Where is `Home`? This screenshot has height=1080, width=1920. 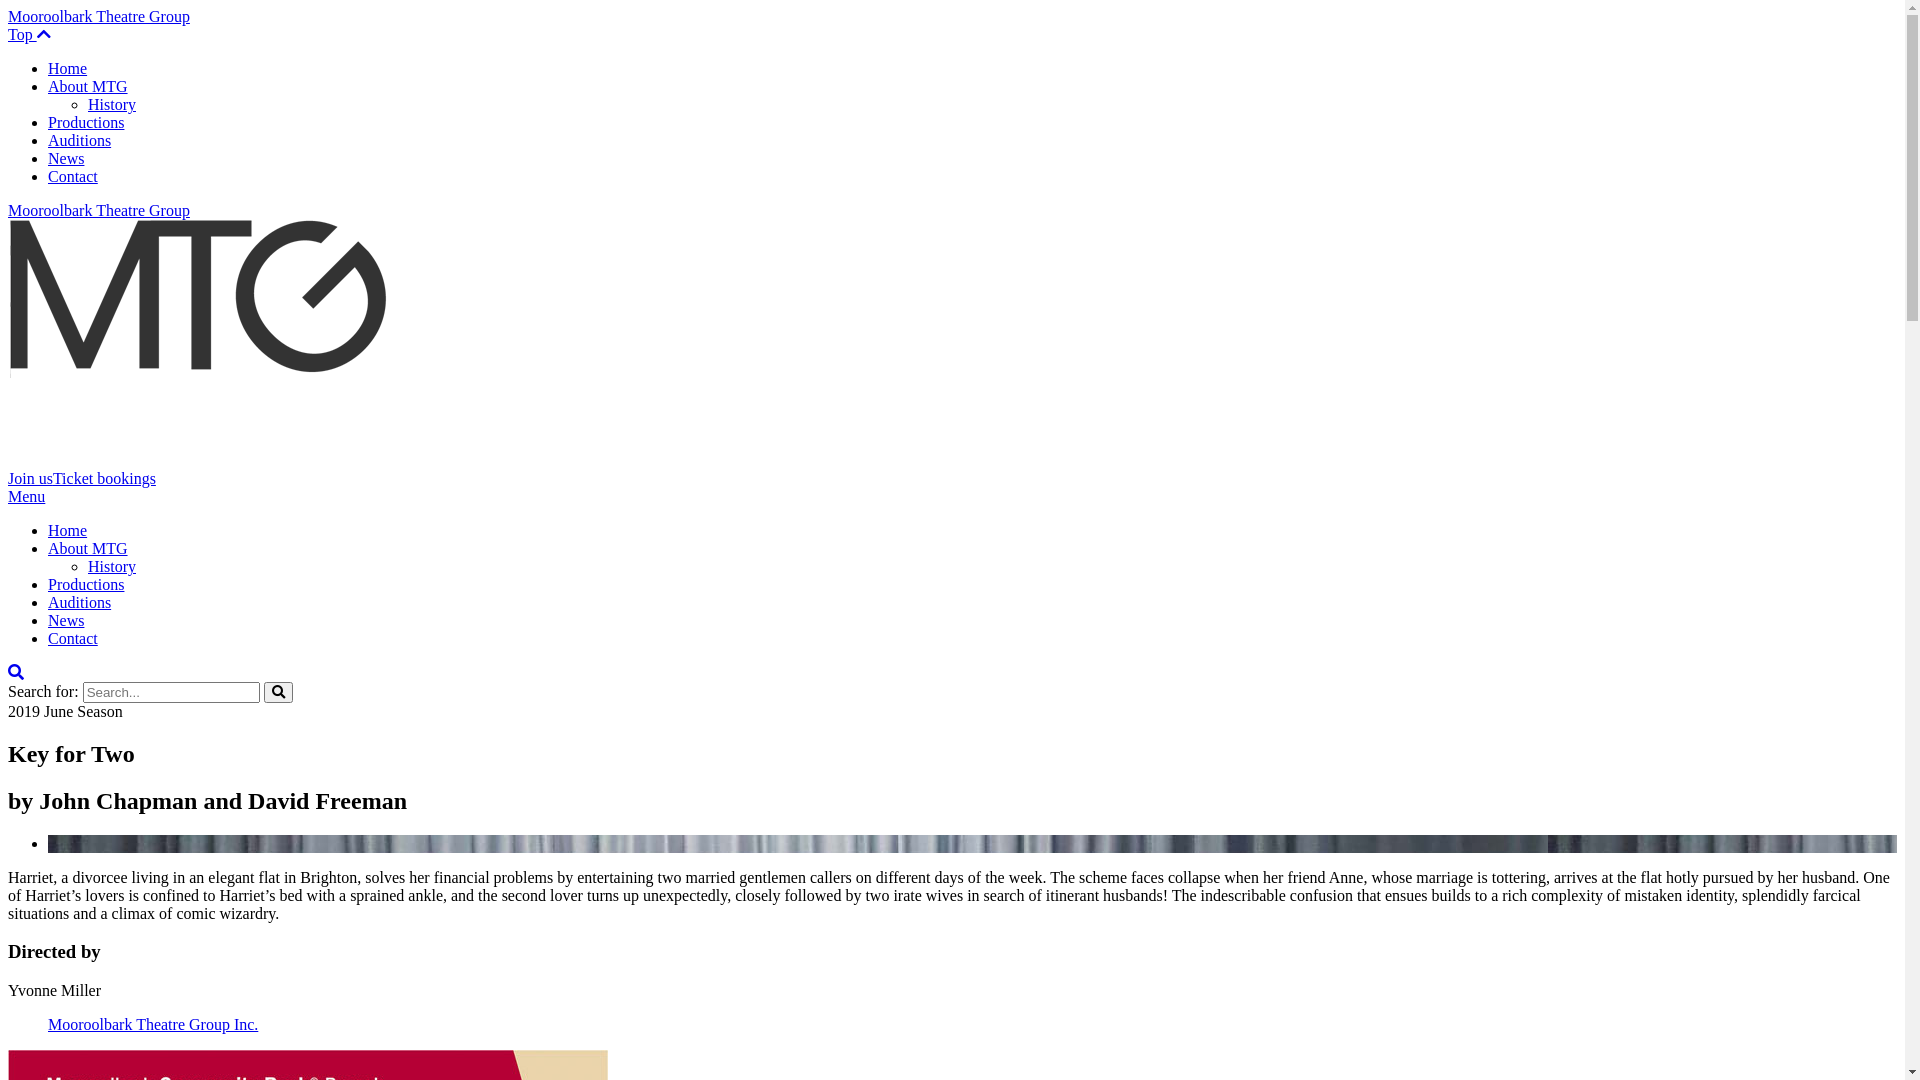
Home is located at coordinates (68, 530).